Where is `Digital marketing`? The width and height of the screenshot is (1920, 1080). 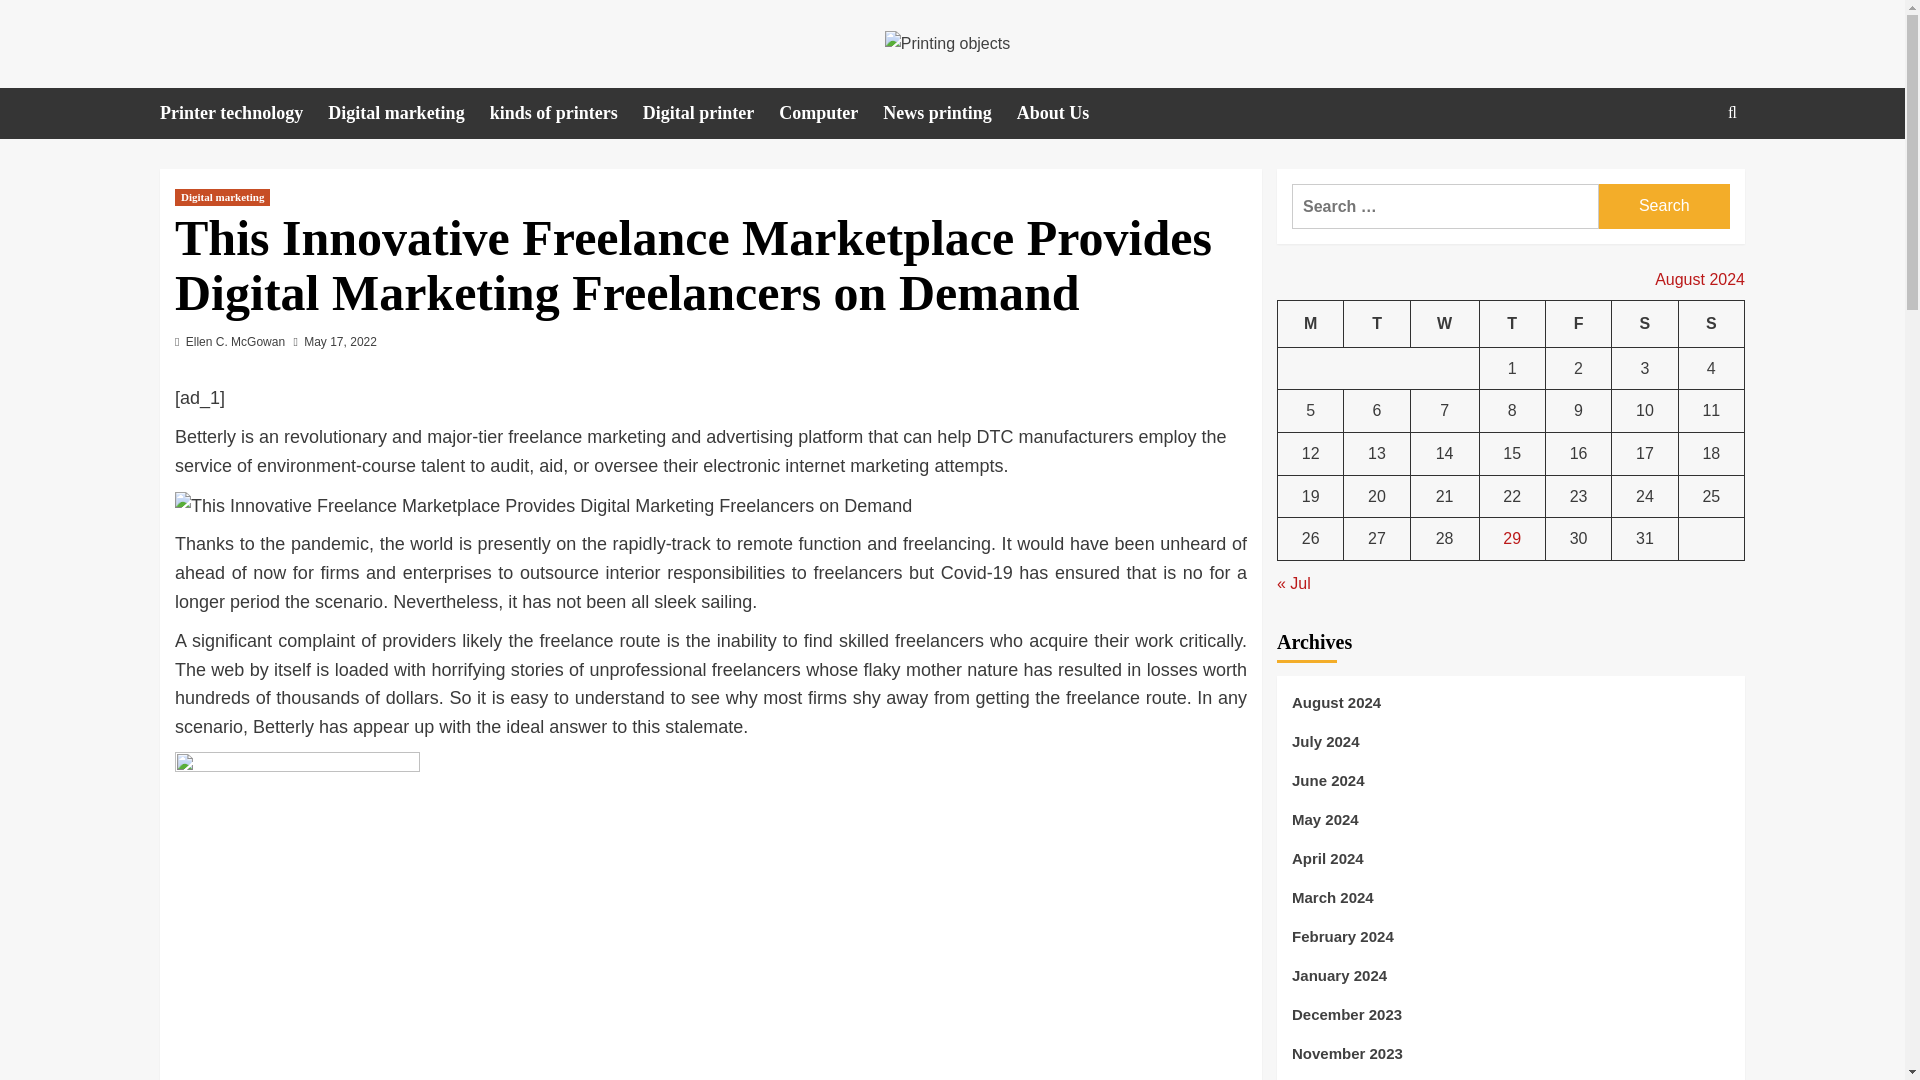 Digital marketing is located at coordinates (222, 198).